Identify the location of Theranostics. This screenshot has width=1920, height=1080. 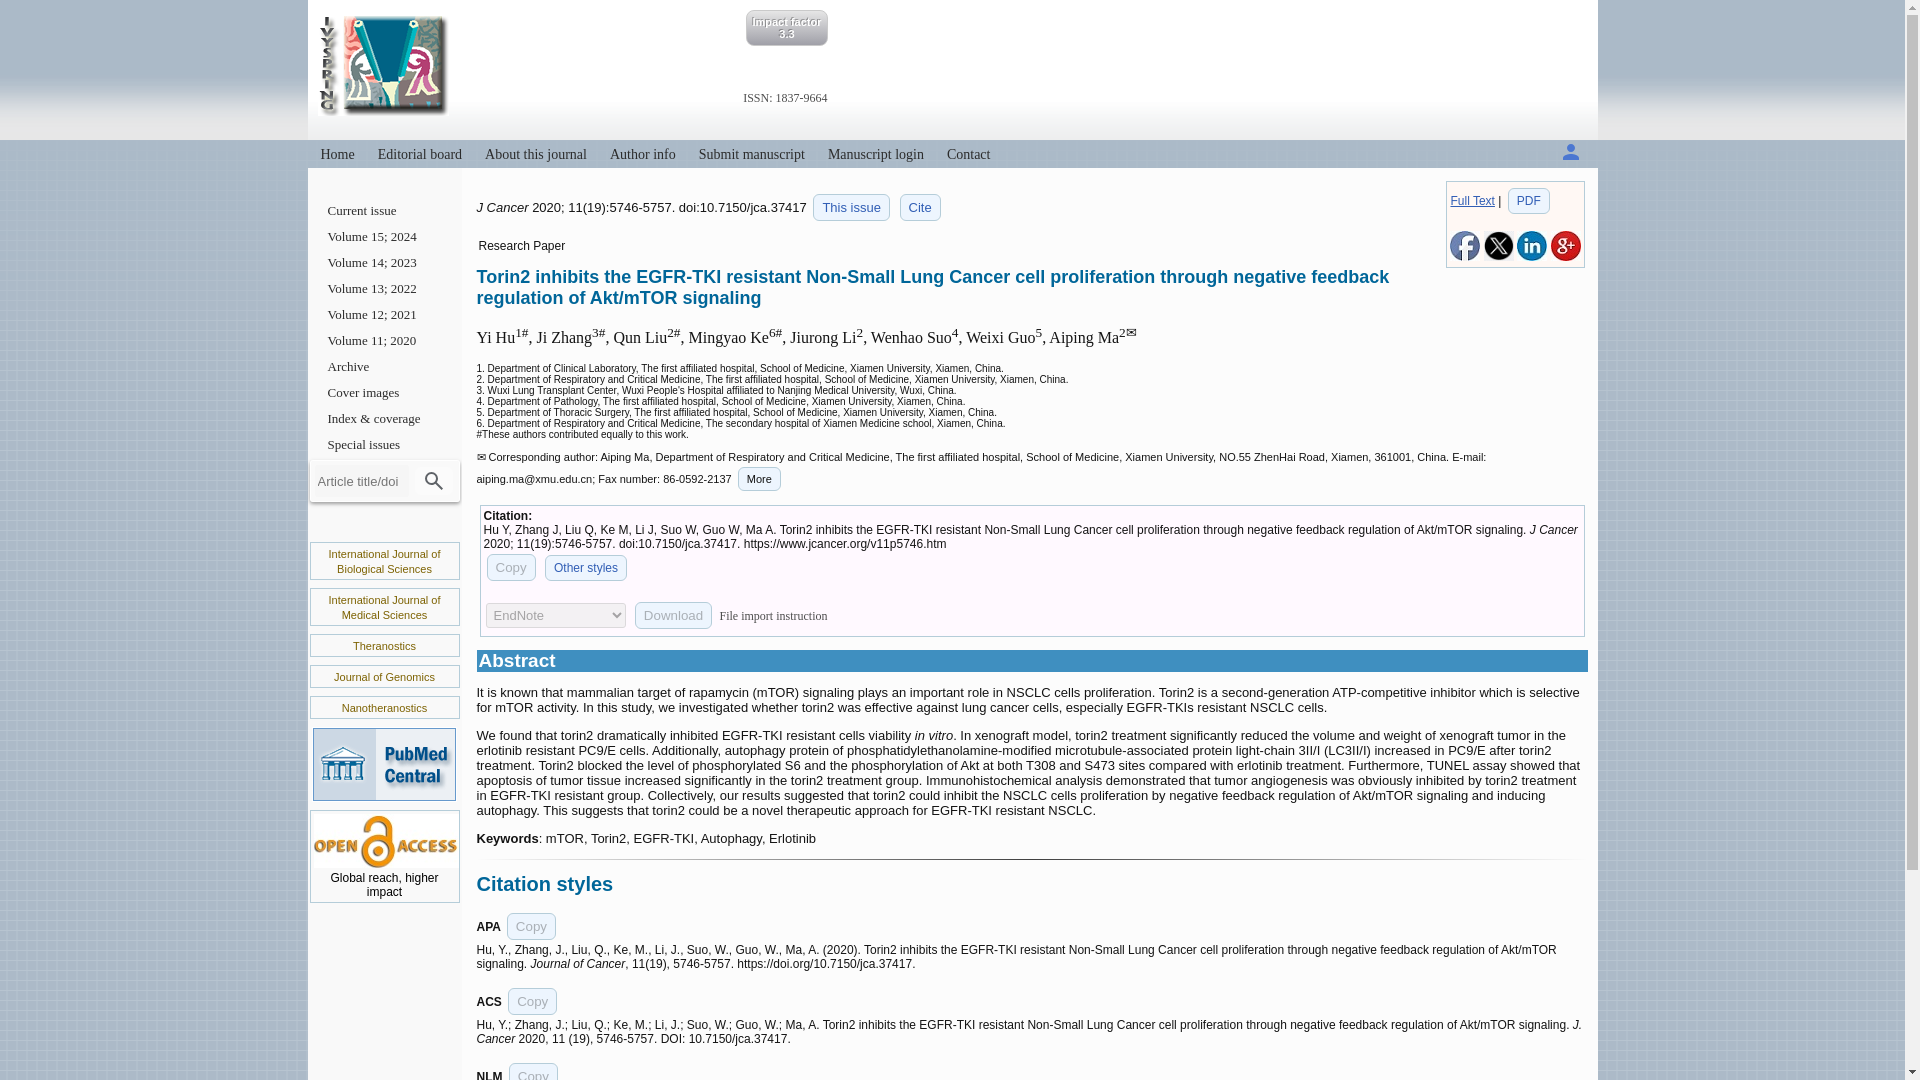
(384, 646).